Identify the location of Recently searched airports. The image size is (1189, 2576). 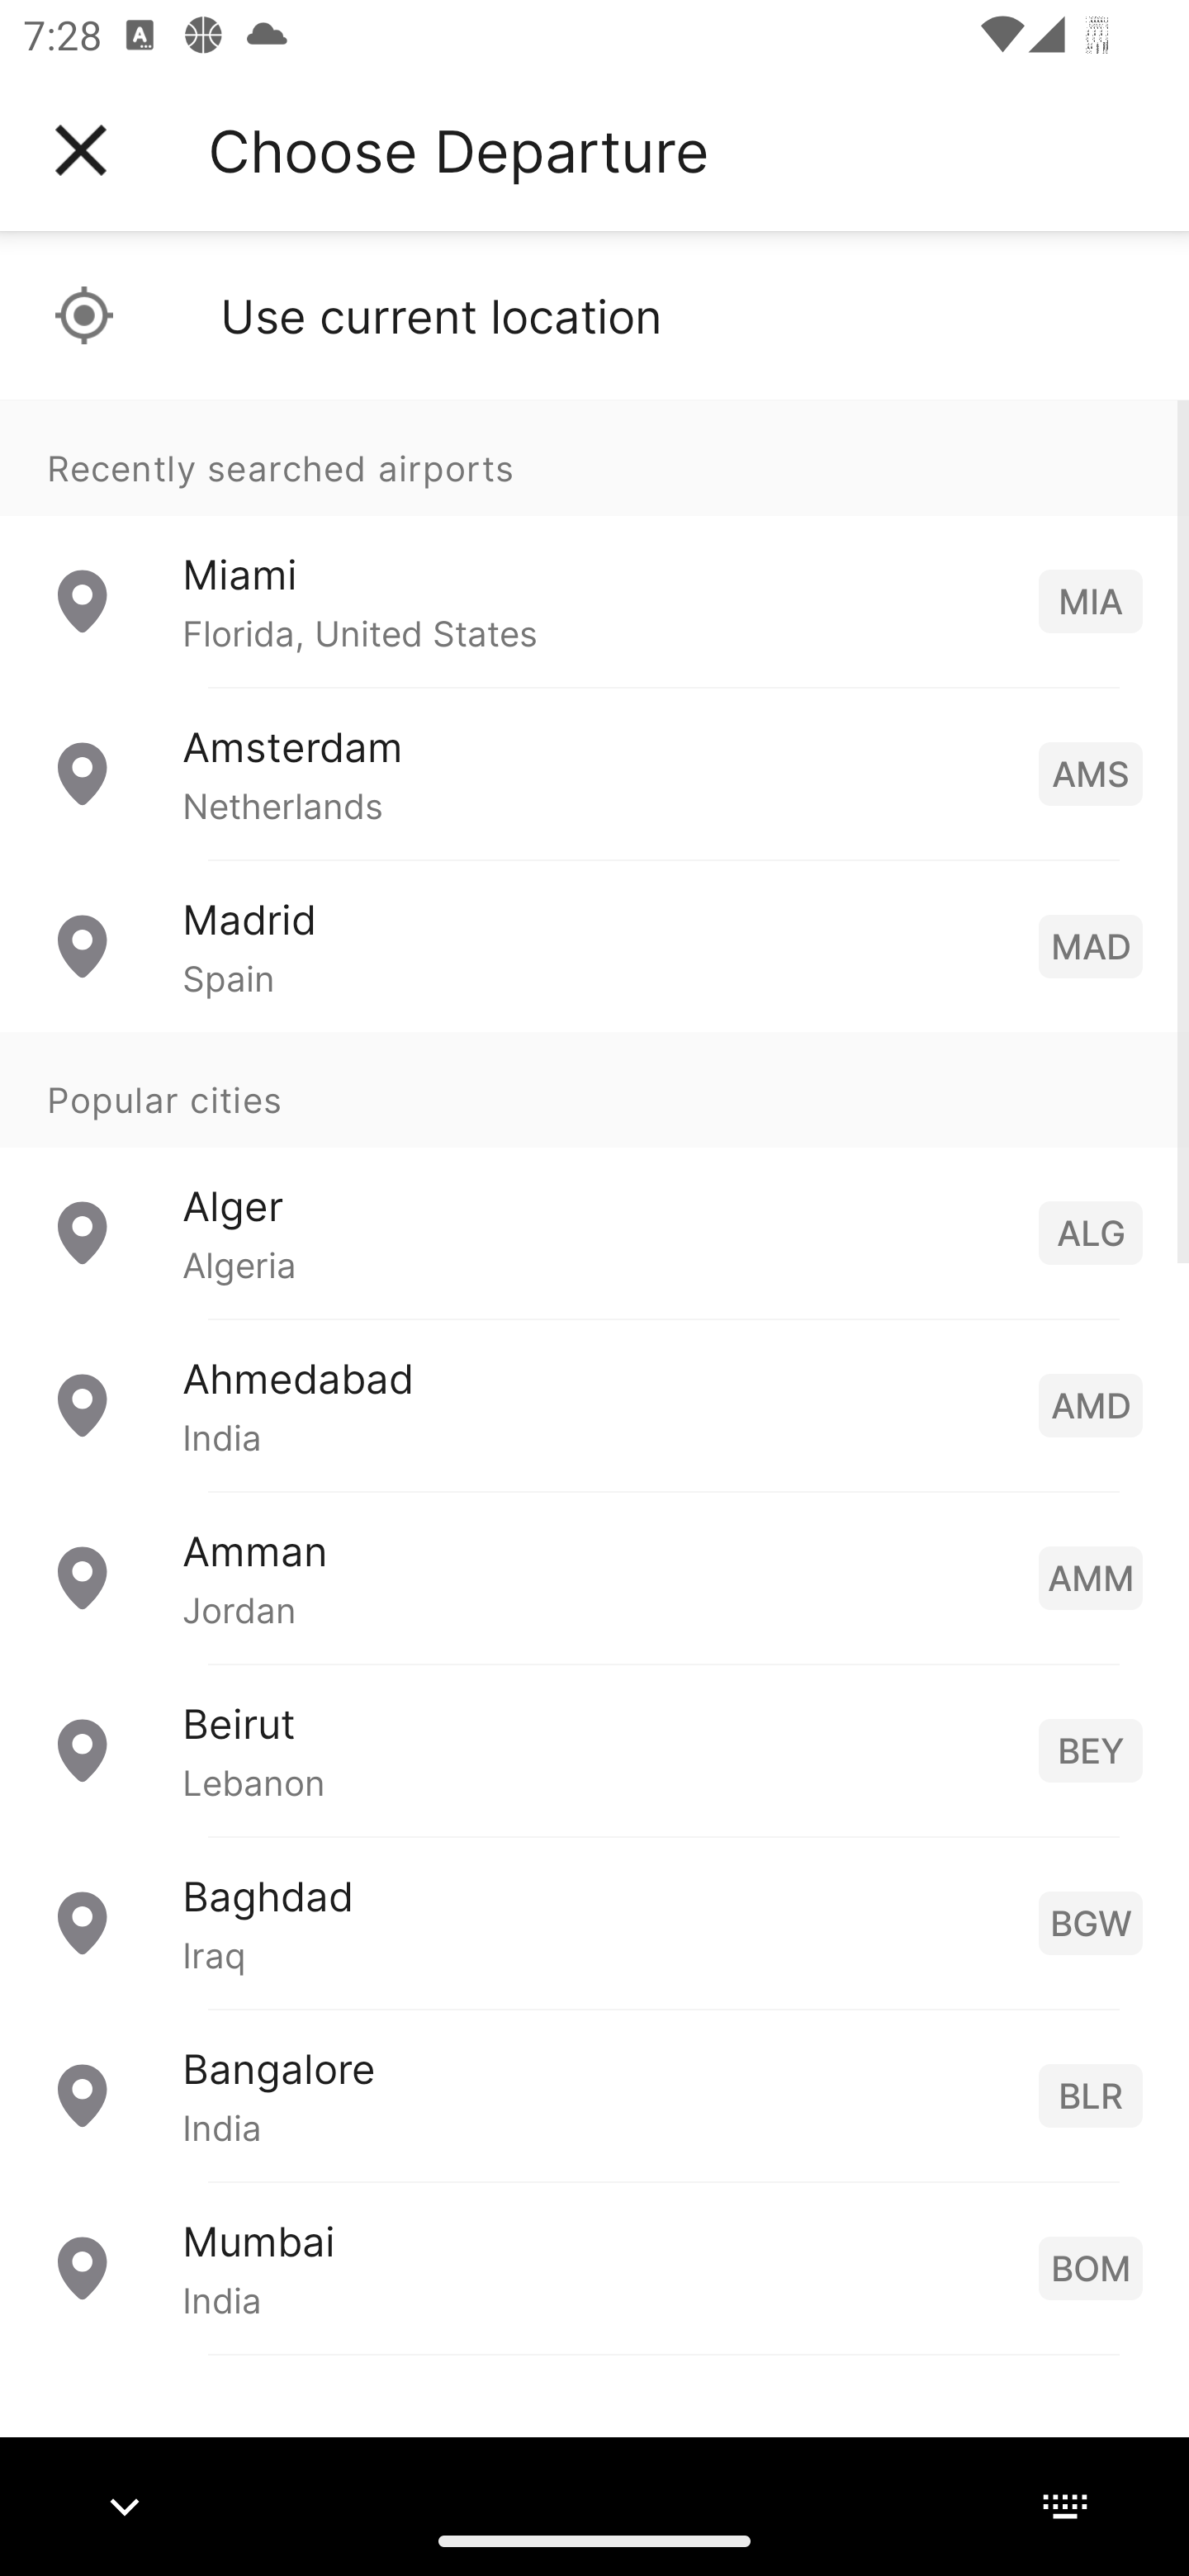
(594, 457).